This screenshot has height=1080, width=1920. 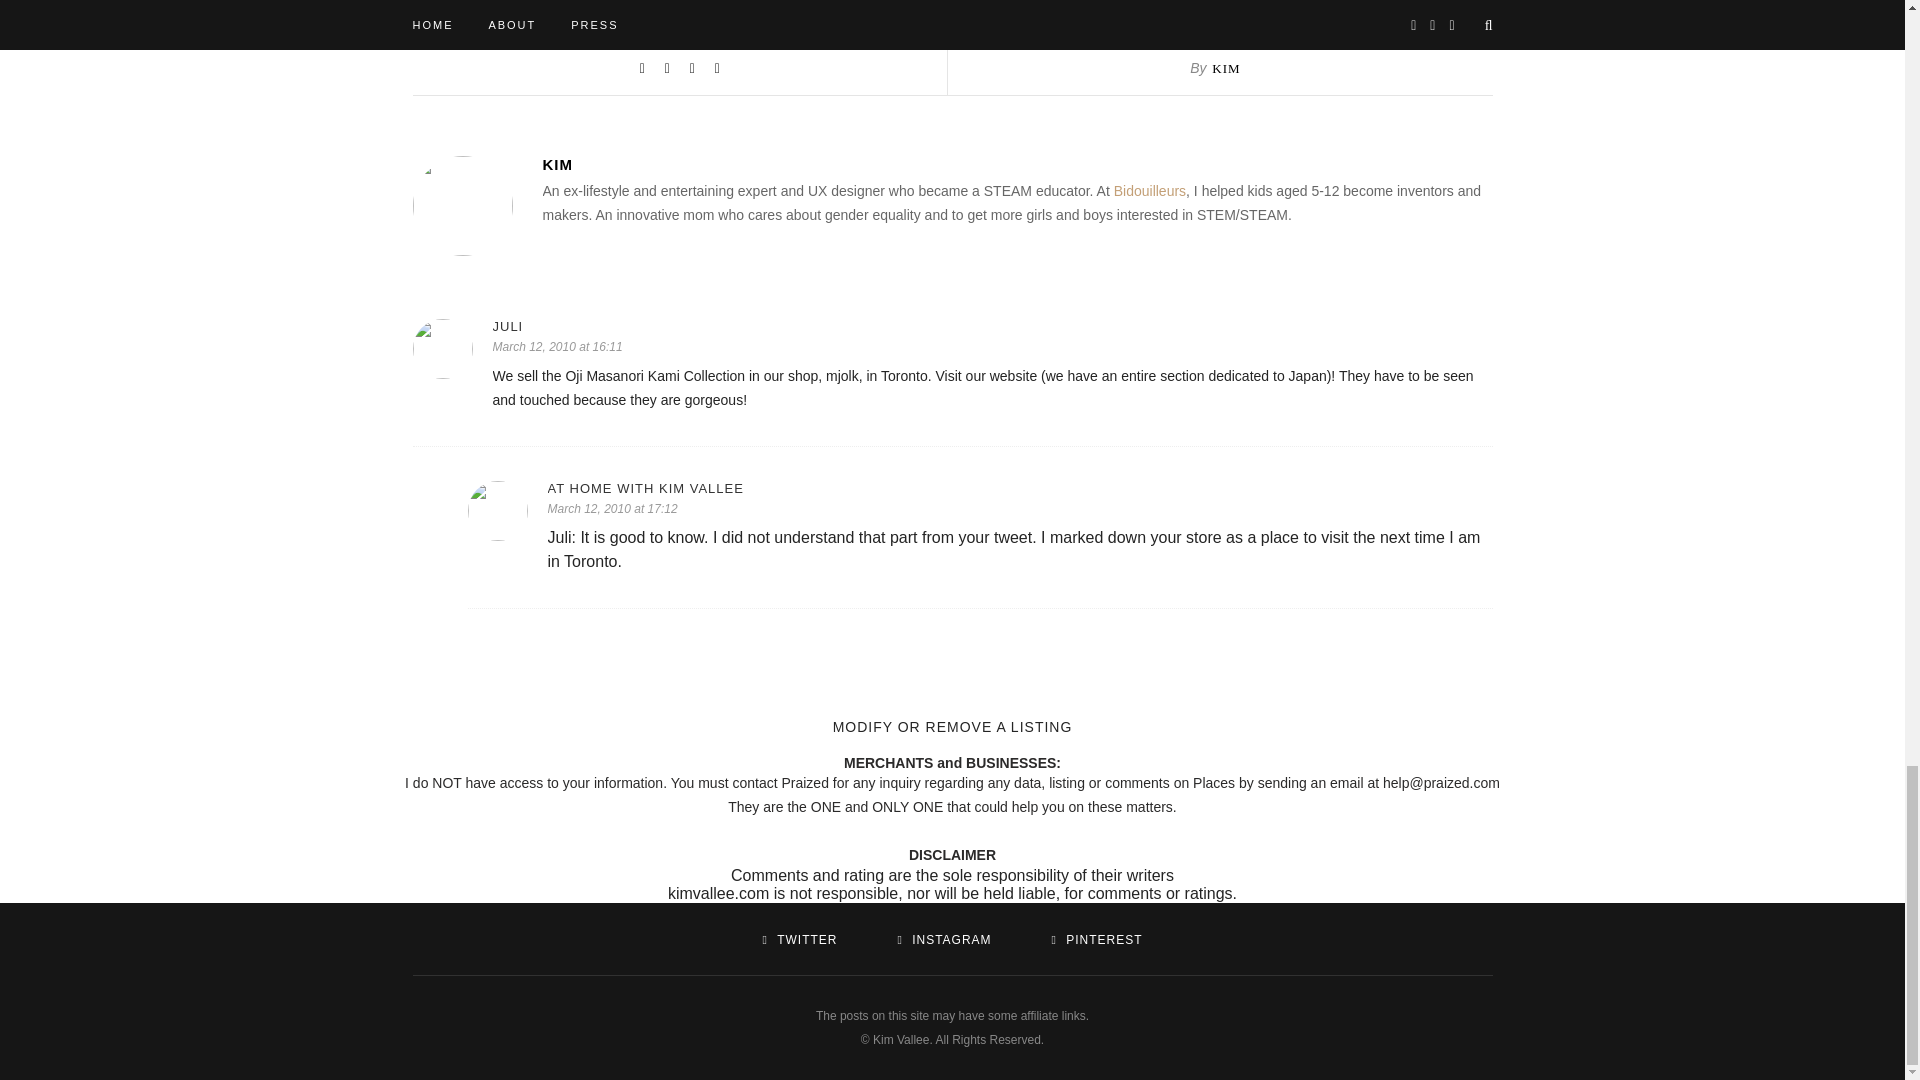 What do you see at coordinates (1150, 190) in the screenshot?
I see `Bidouilleurs` at bounding box center [1150, 190].